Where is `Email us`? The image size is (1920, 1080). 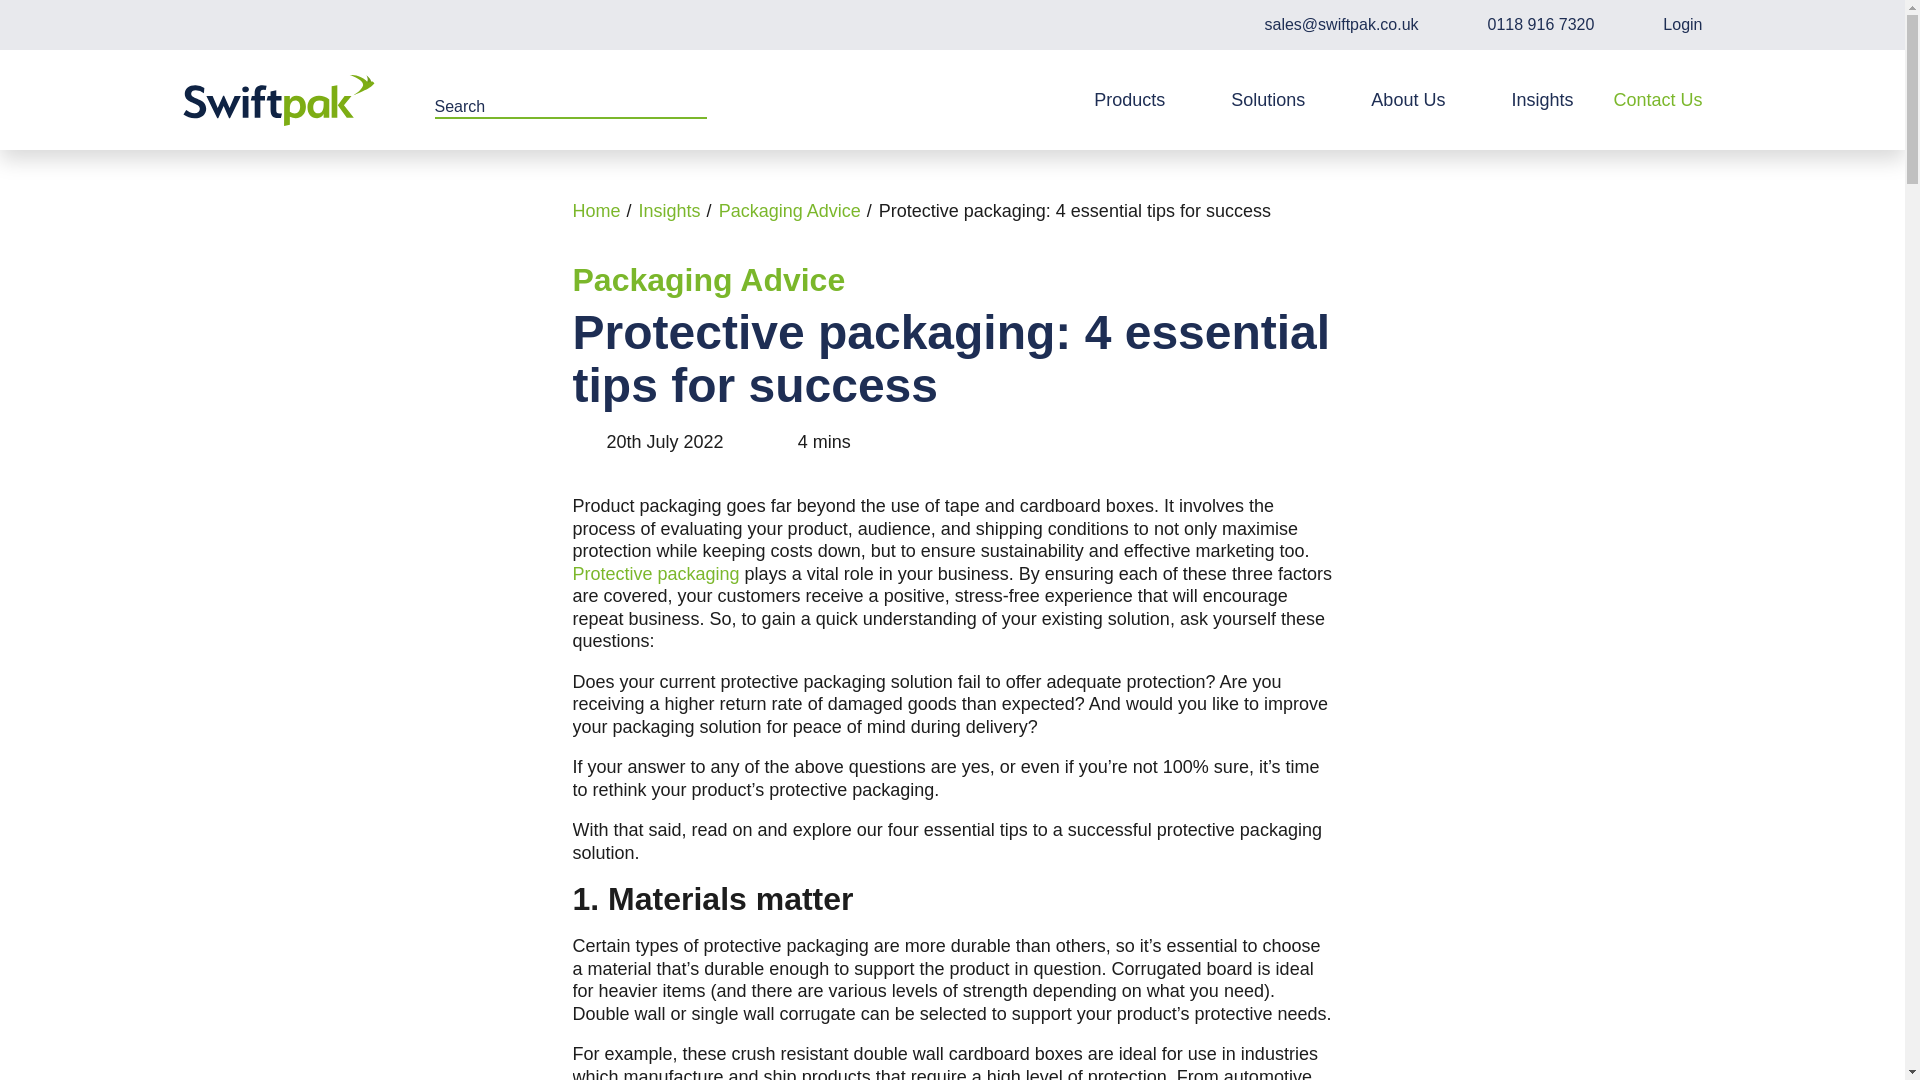
Email us is located at coordinates (1326, 24).